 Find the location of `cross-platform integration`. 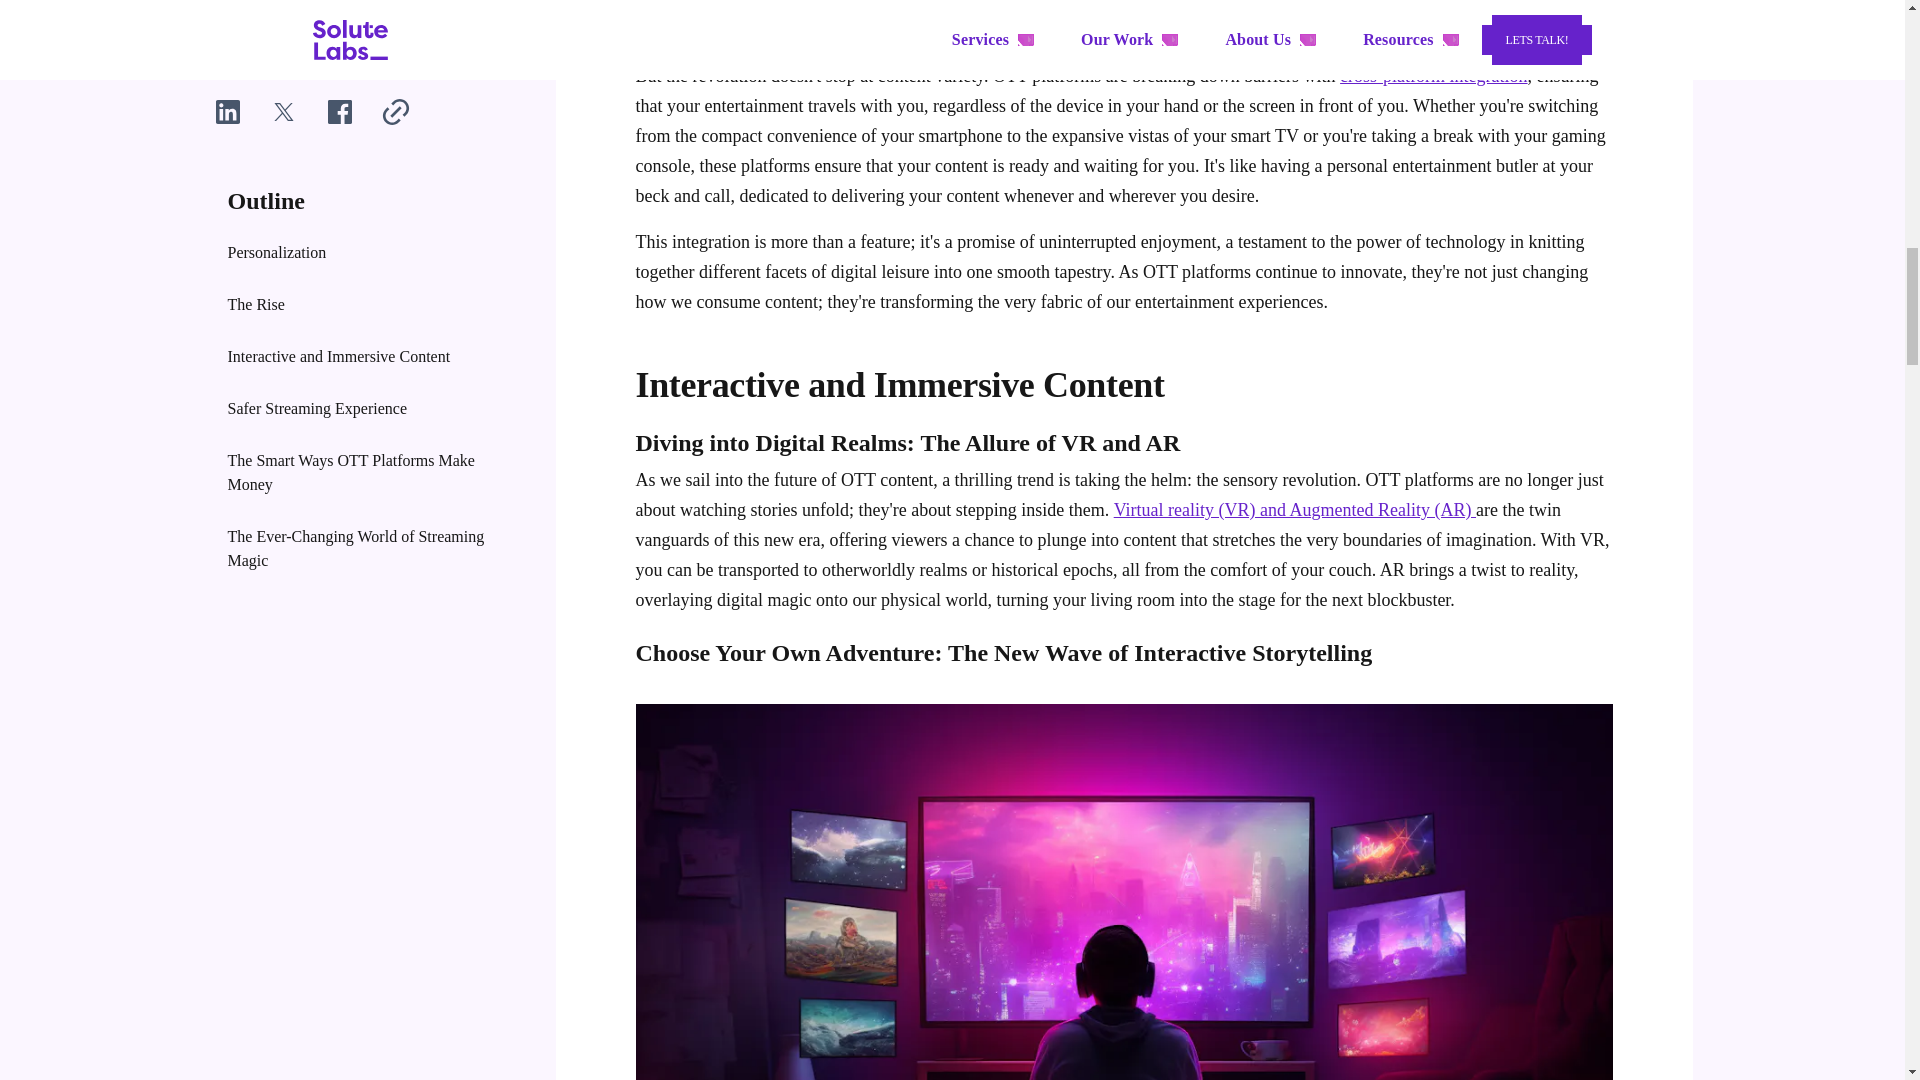

cross-platform integration is located at coordinates (1433, 76).